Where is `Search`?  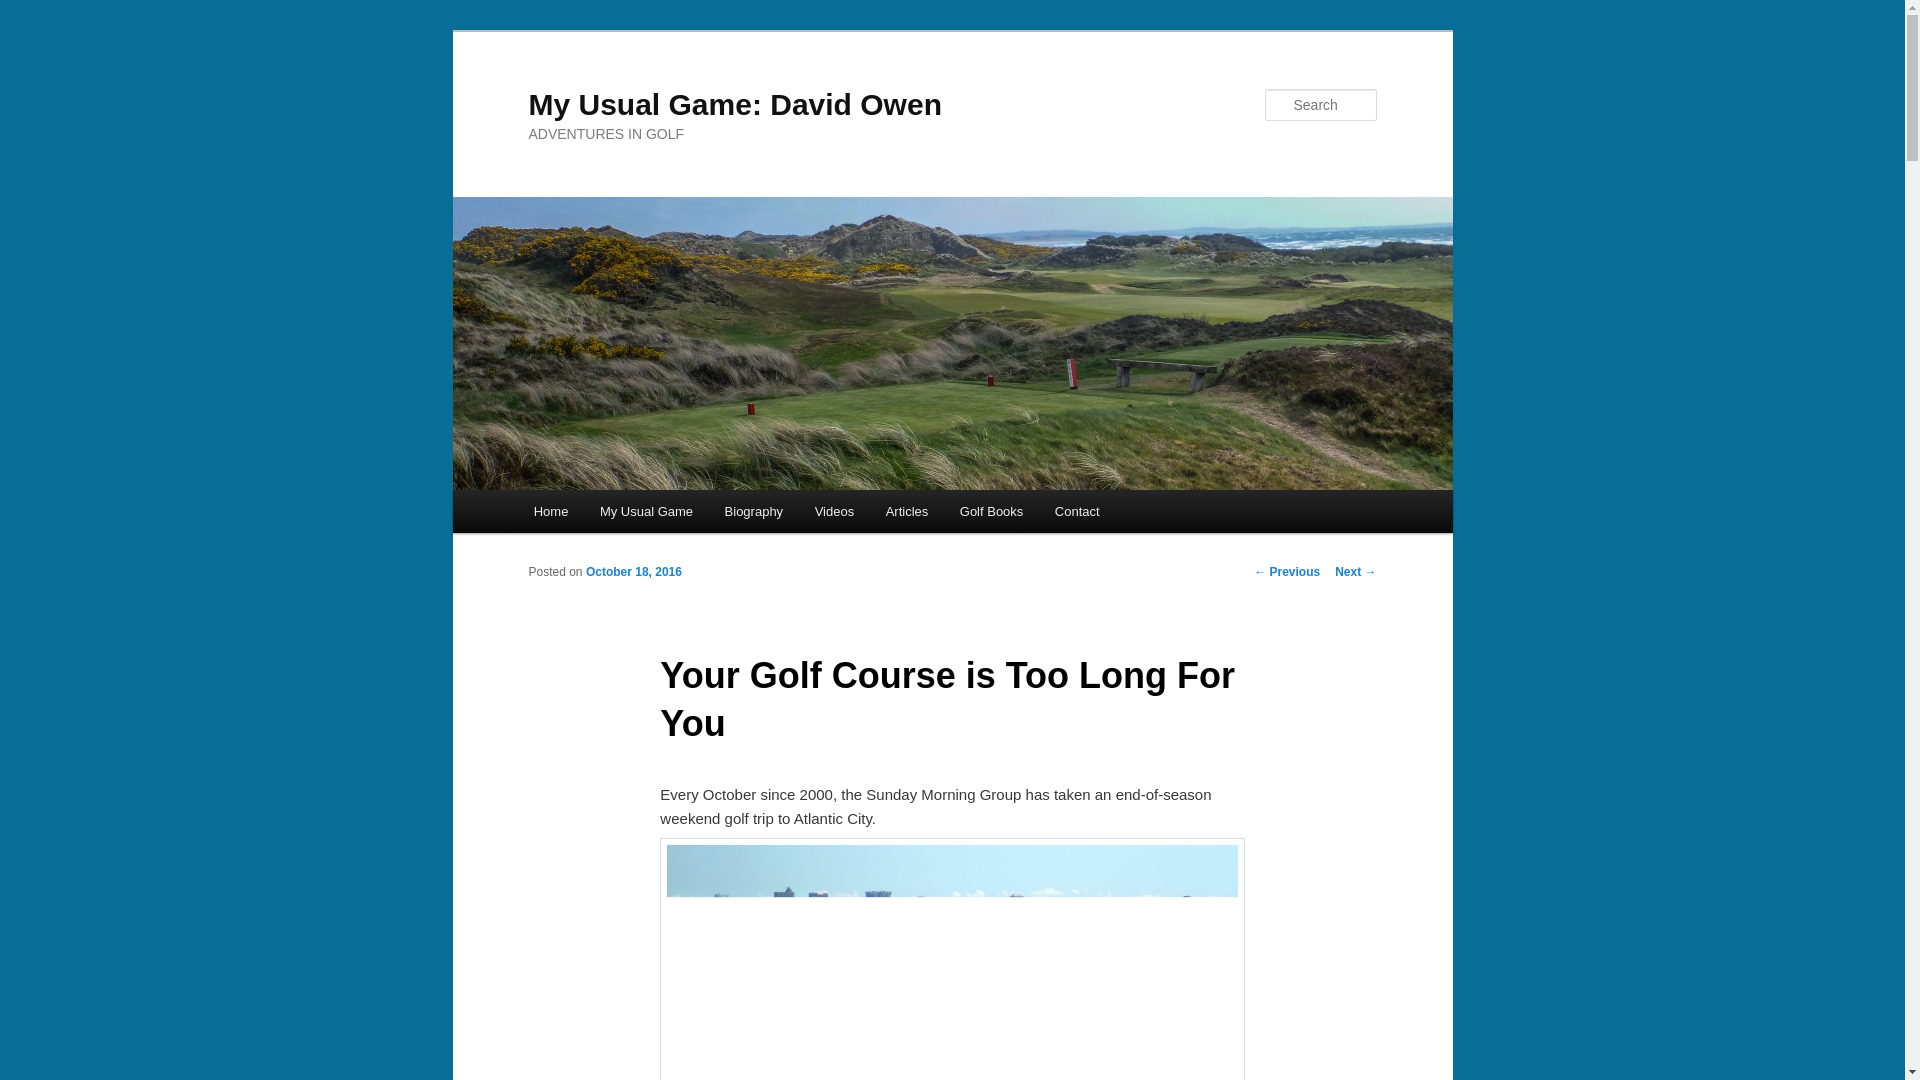
Search is located at coordinates (32, 11).